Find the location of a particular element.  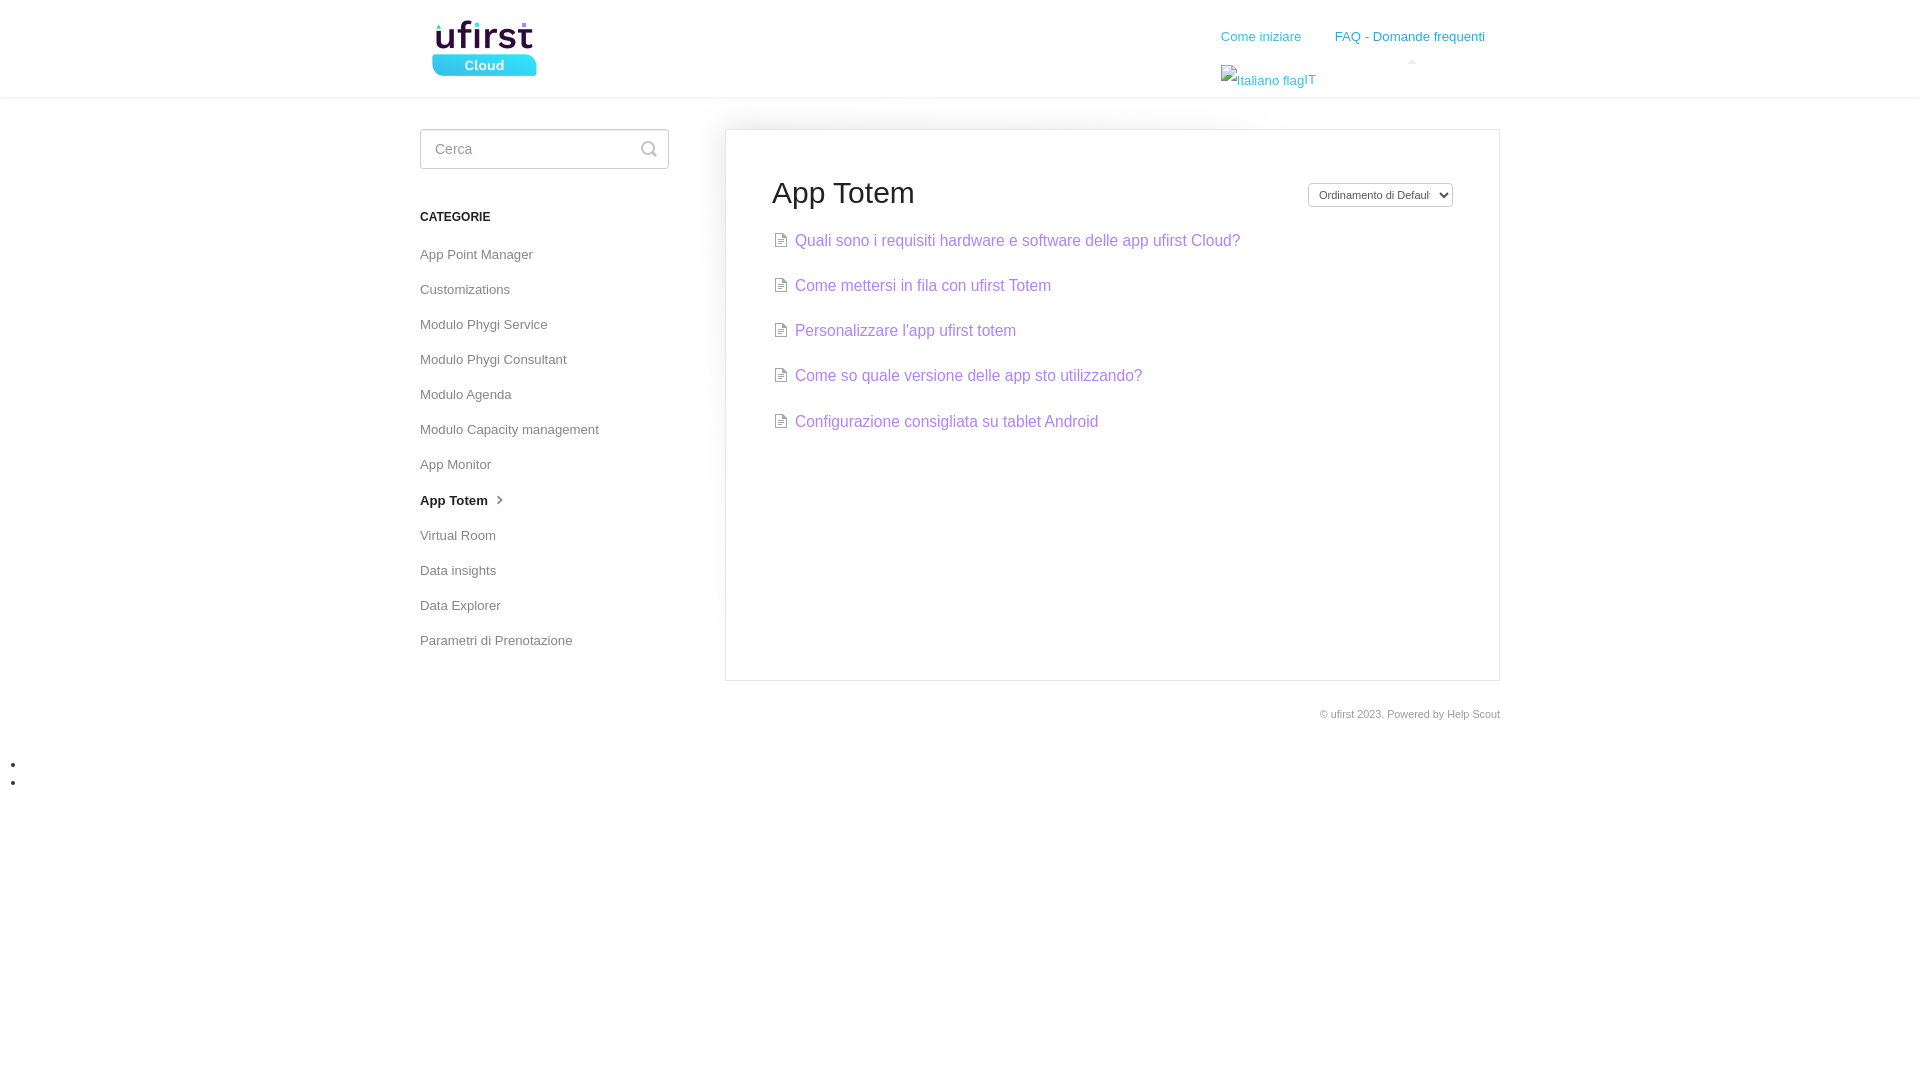

Come mettersi in fila con ufirst Totem is located at coordinates (912, 286).